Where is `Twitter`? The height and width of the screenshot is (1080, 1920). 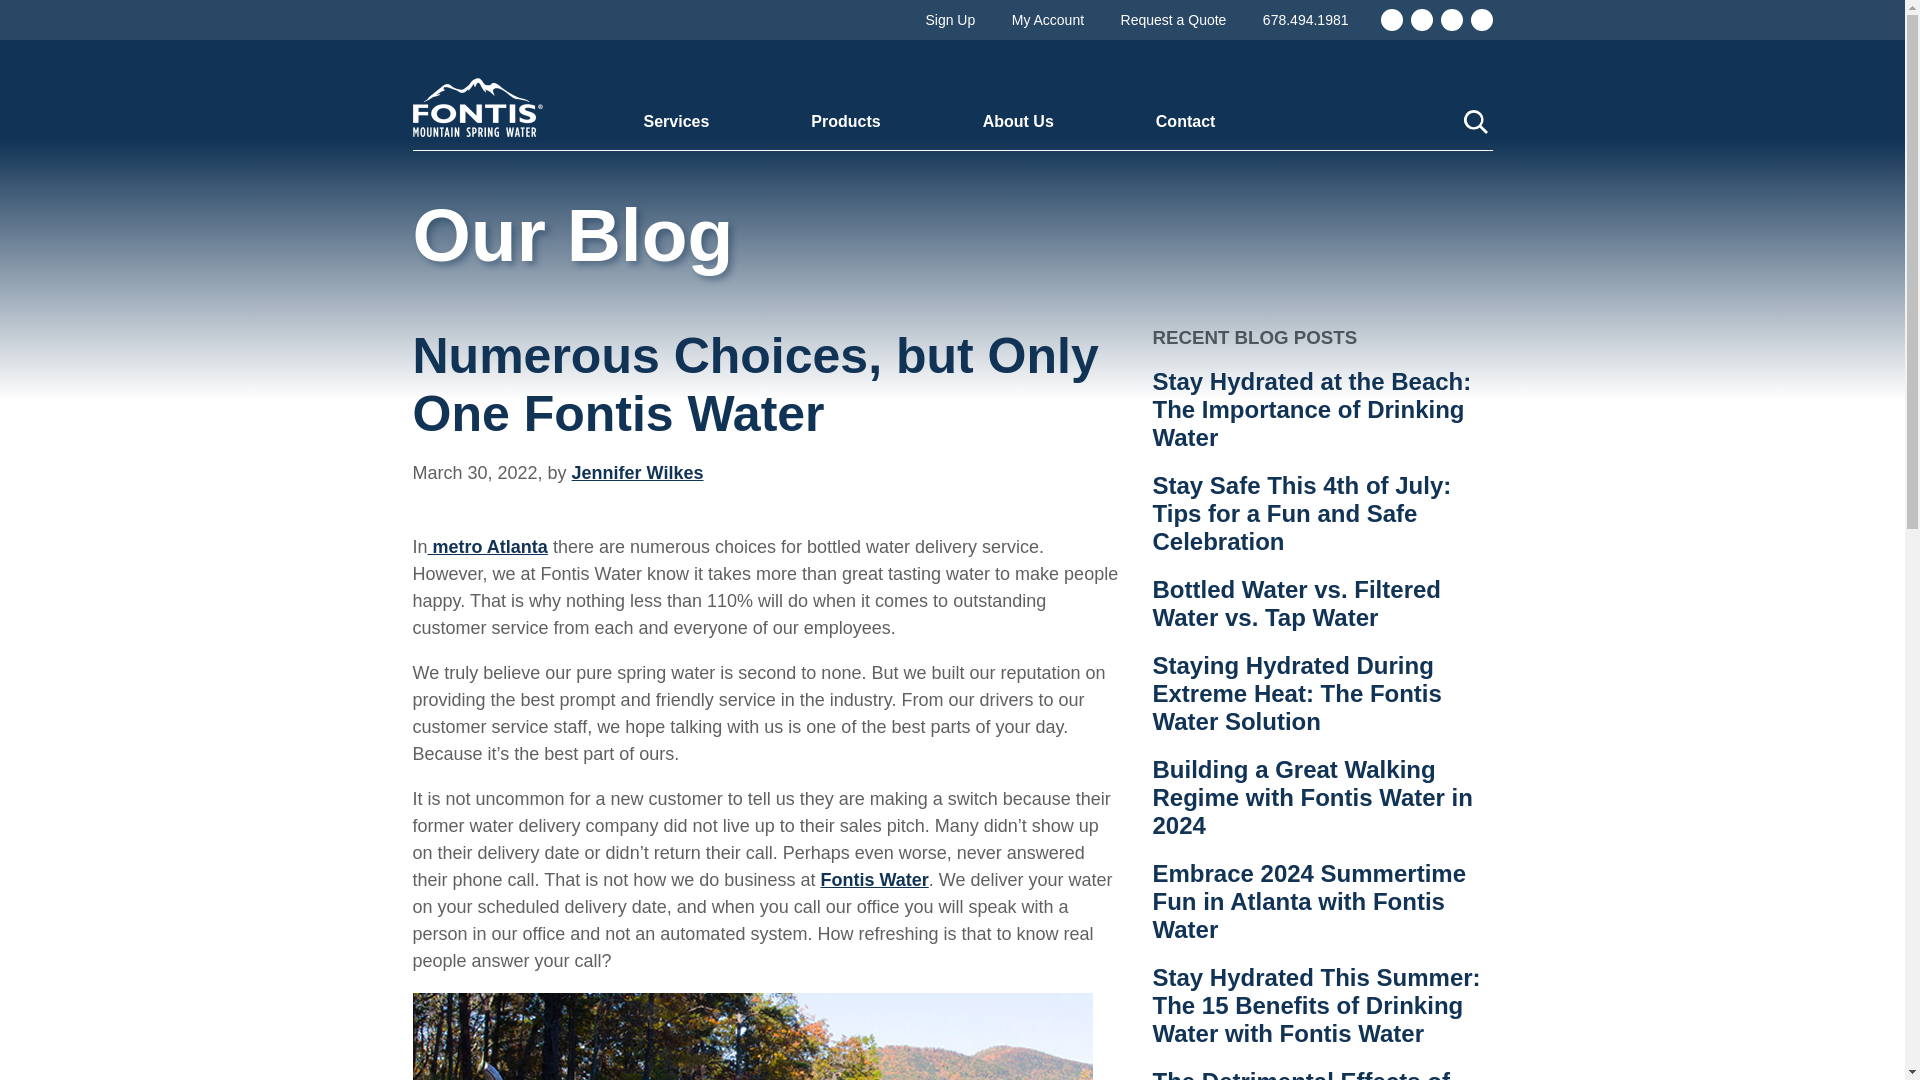
Twitter is located at coordinates (1480, 20).